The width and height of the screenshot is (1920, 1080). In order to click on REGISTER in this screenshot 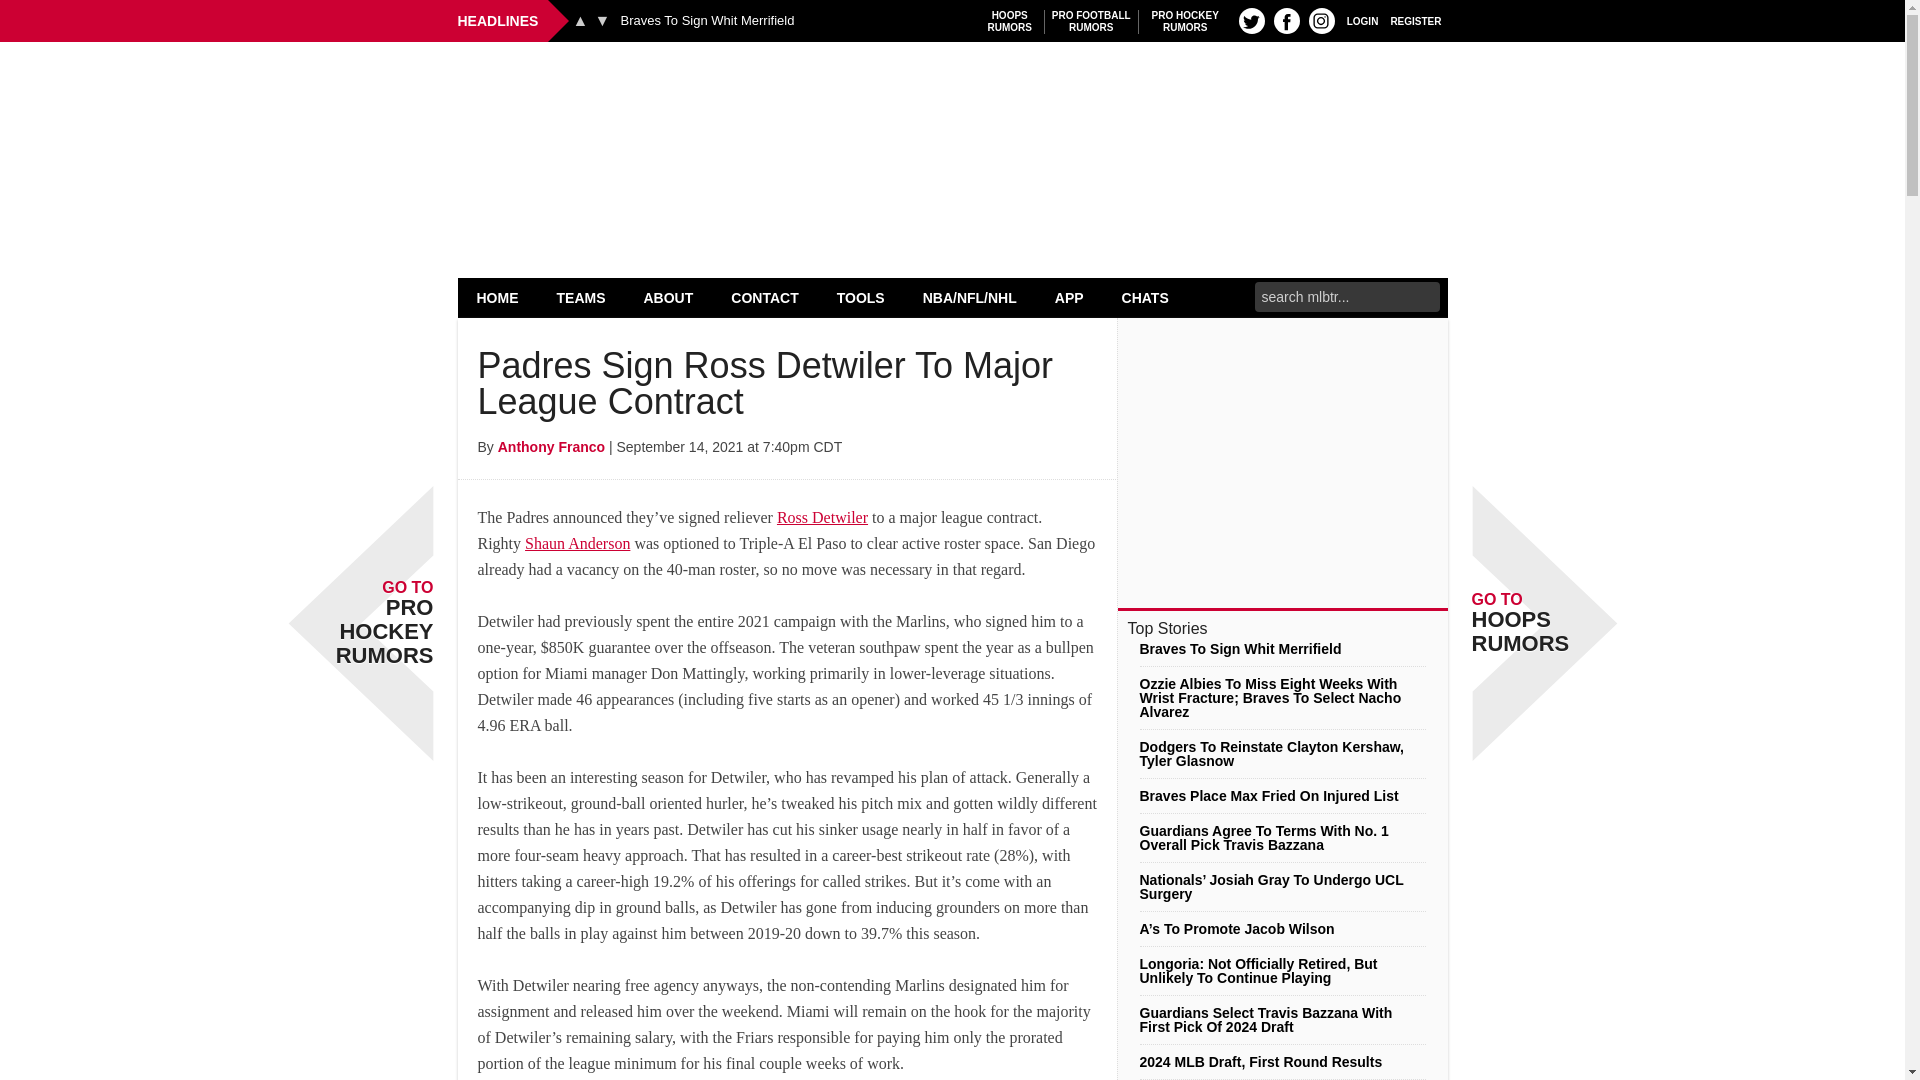, I will do `click(1416, 20)`.